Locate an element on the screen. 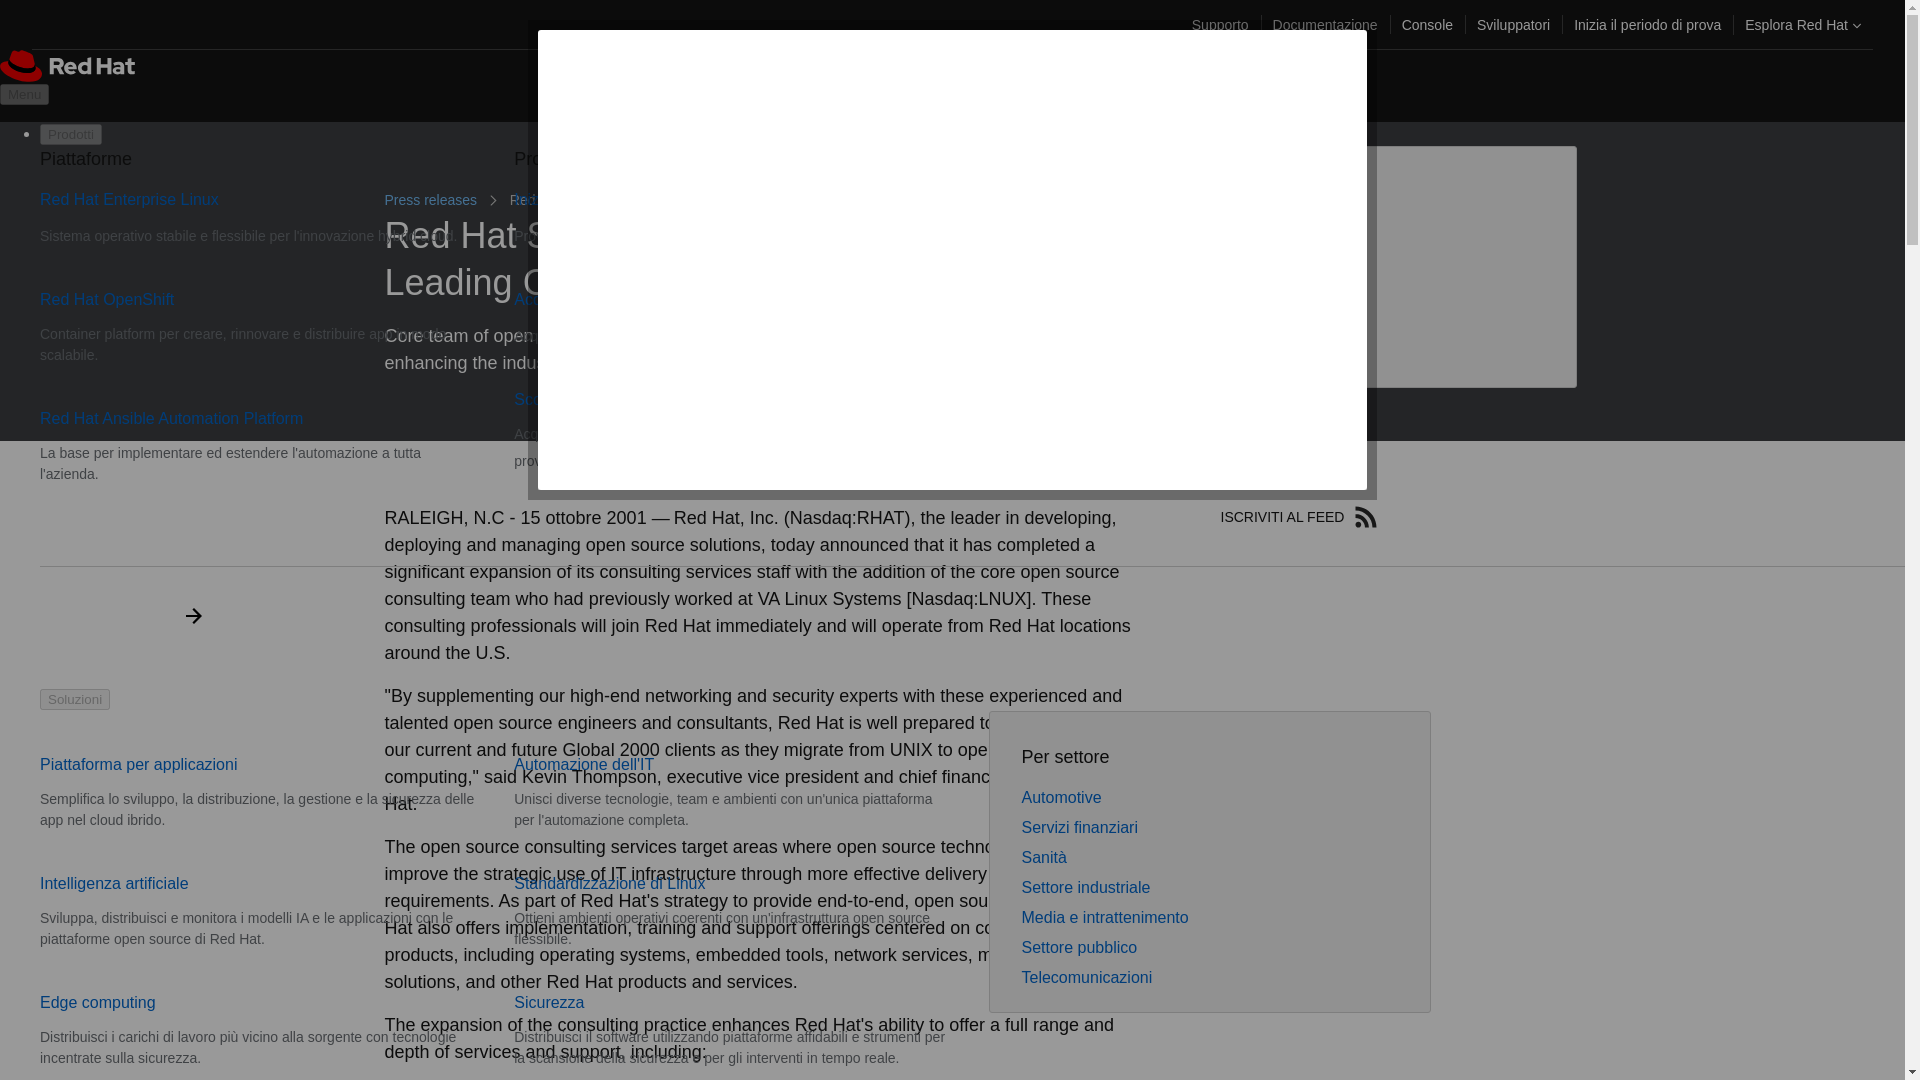 The image size is (1920, 1080). press releases is located at coordinates (432, 200).